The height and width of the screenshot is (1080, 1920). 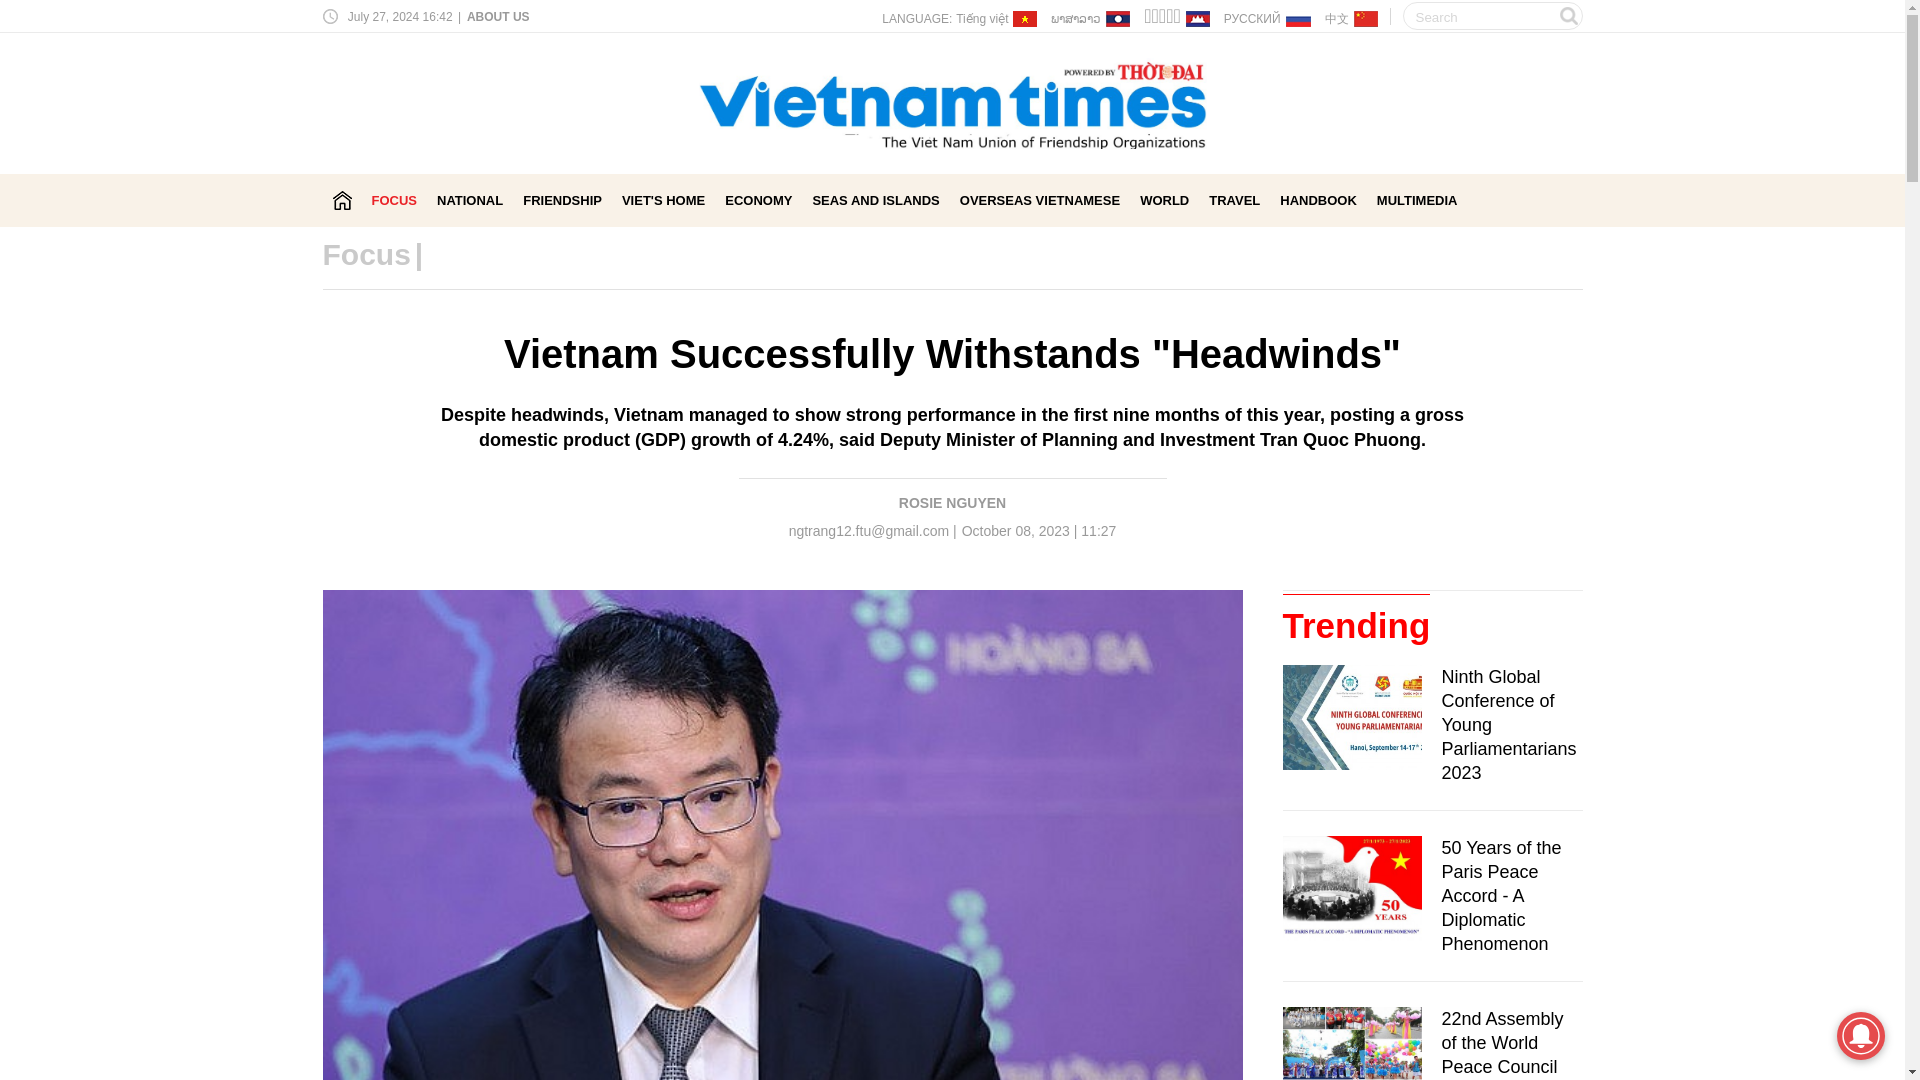 What do you see at coordinates (342, 200) in the screenshot?
I see `Vietnam Times` at bounding box center [342, 200].